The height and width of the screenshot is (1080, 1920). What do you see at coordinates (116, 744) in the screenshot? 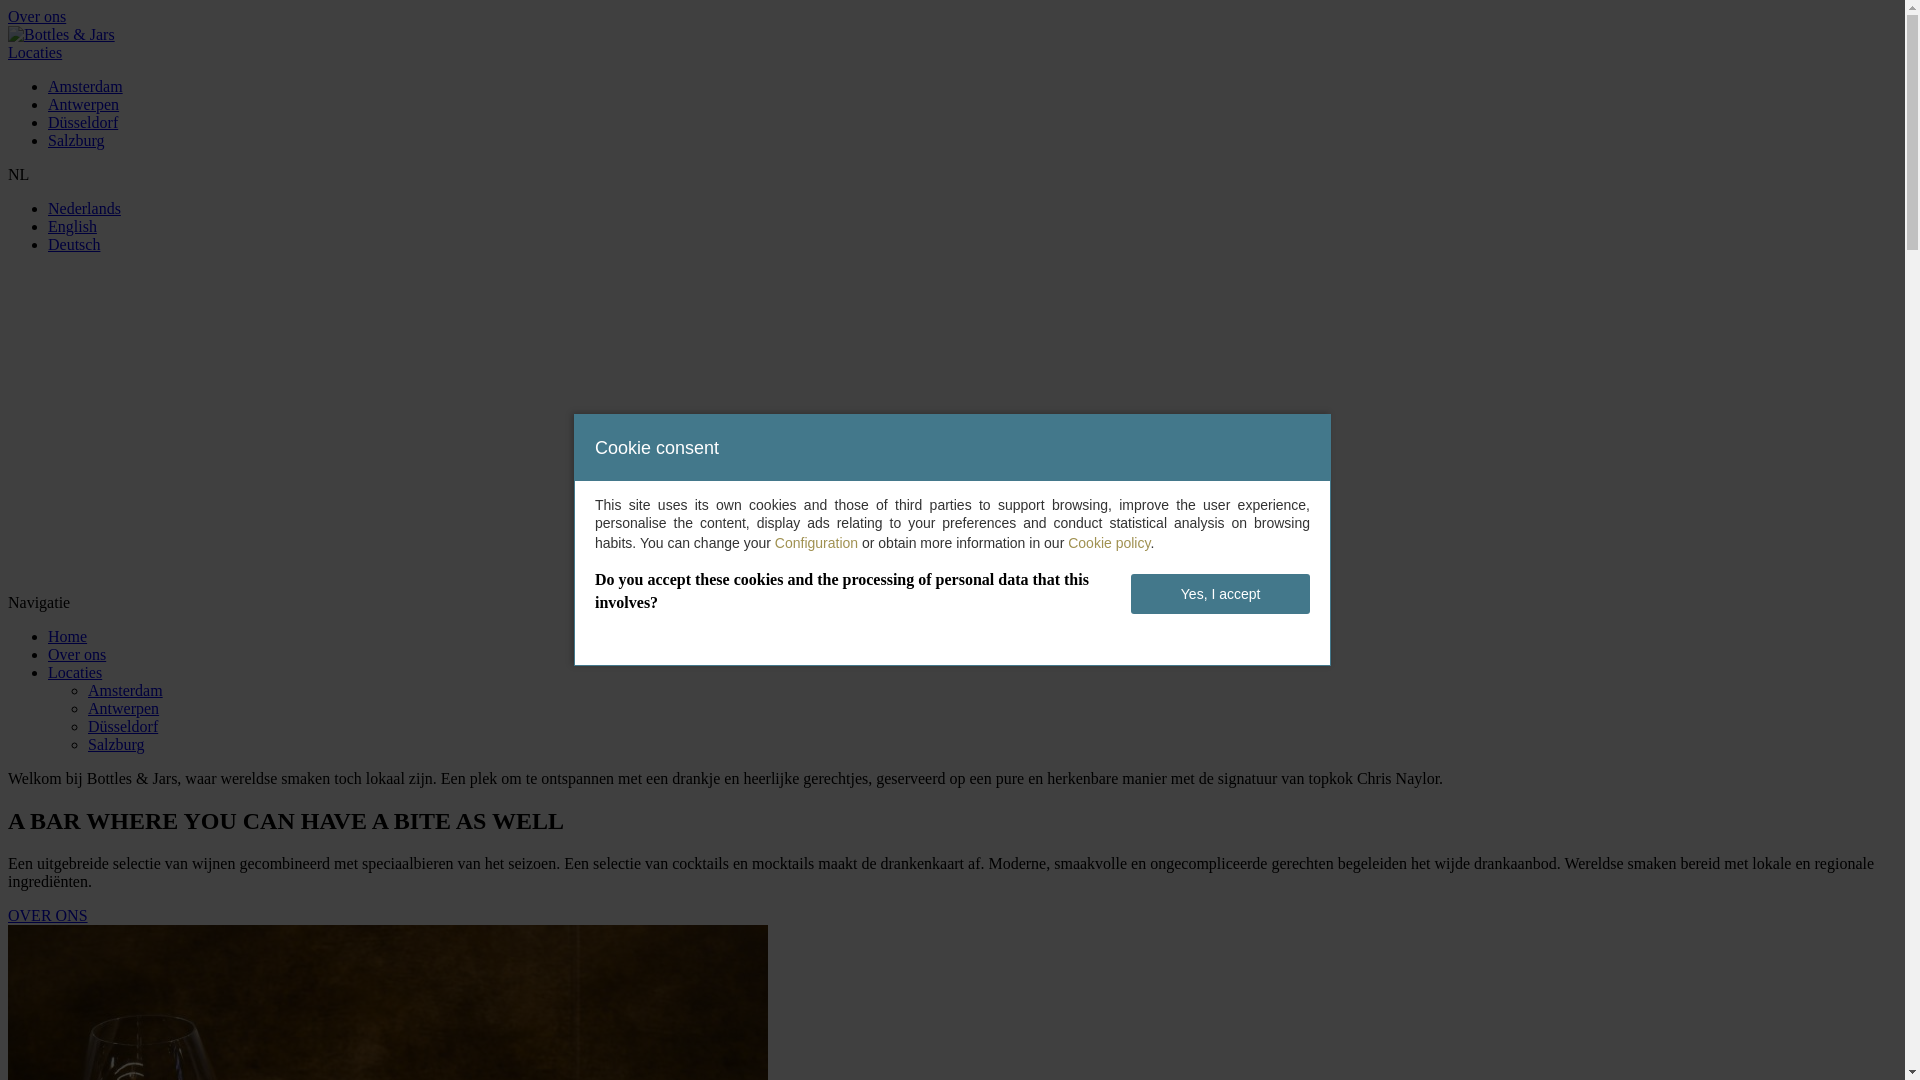
I see `Salzburg` at bounding box center [116, 744].